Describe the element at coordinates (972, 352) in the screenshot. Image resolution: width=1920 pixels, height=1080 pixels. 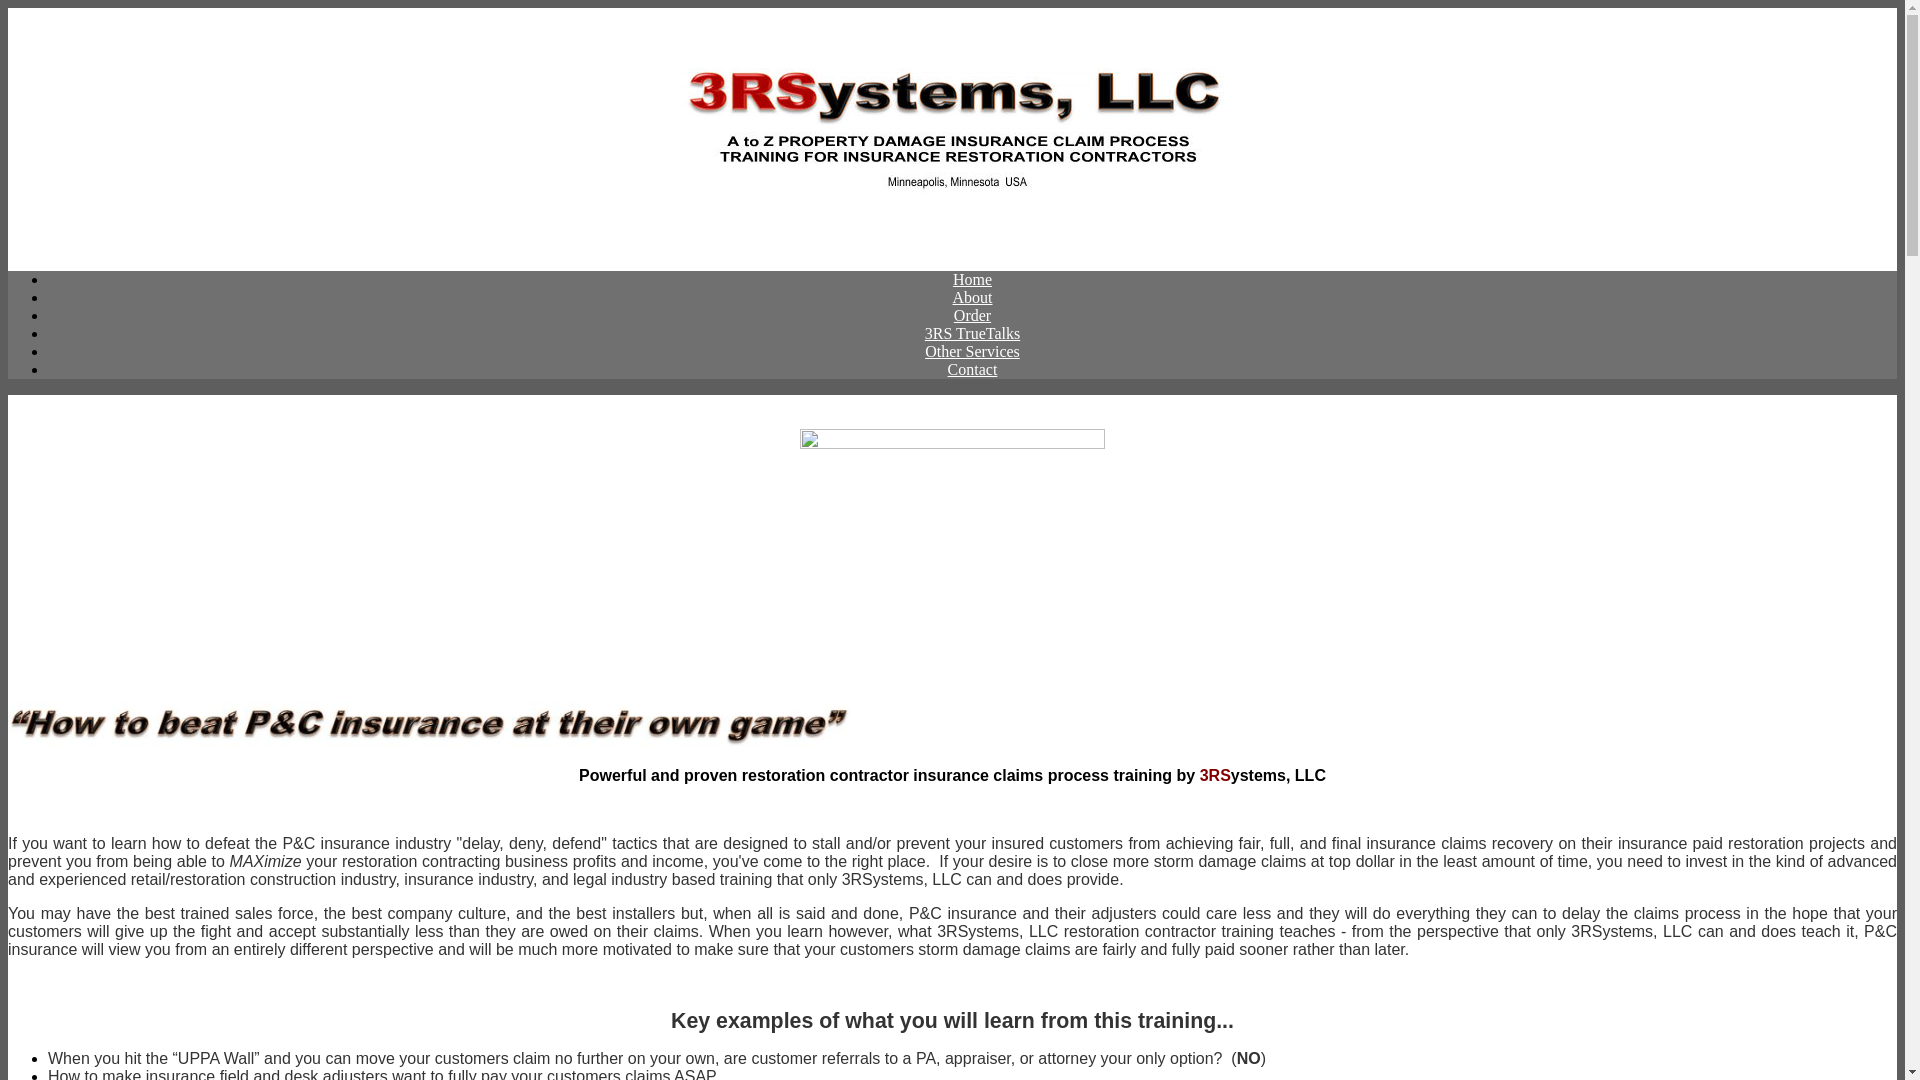
I see `Other Services` at that location.